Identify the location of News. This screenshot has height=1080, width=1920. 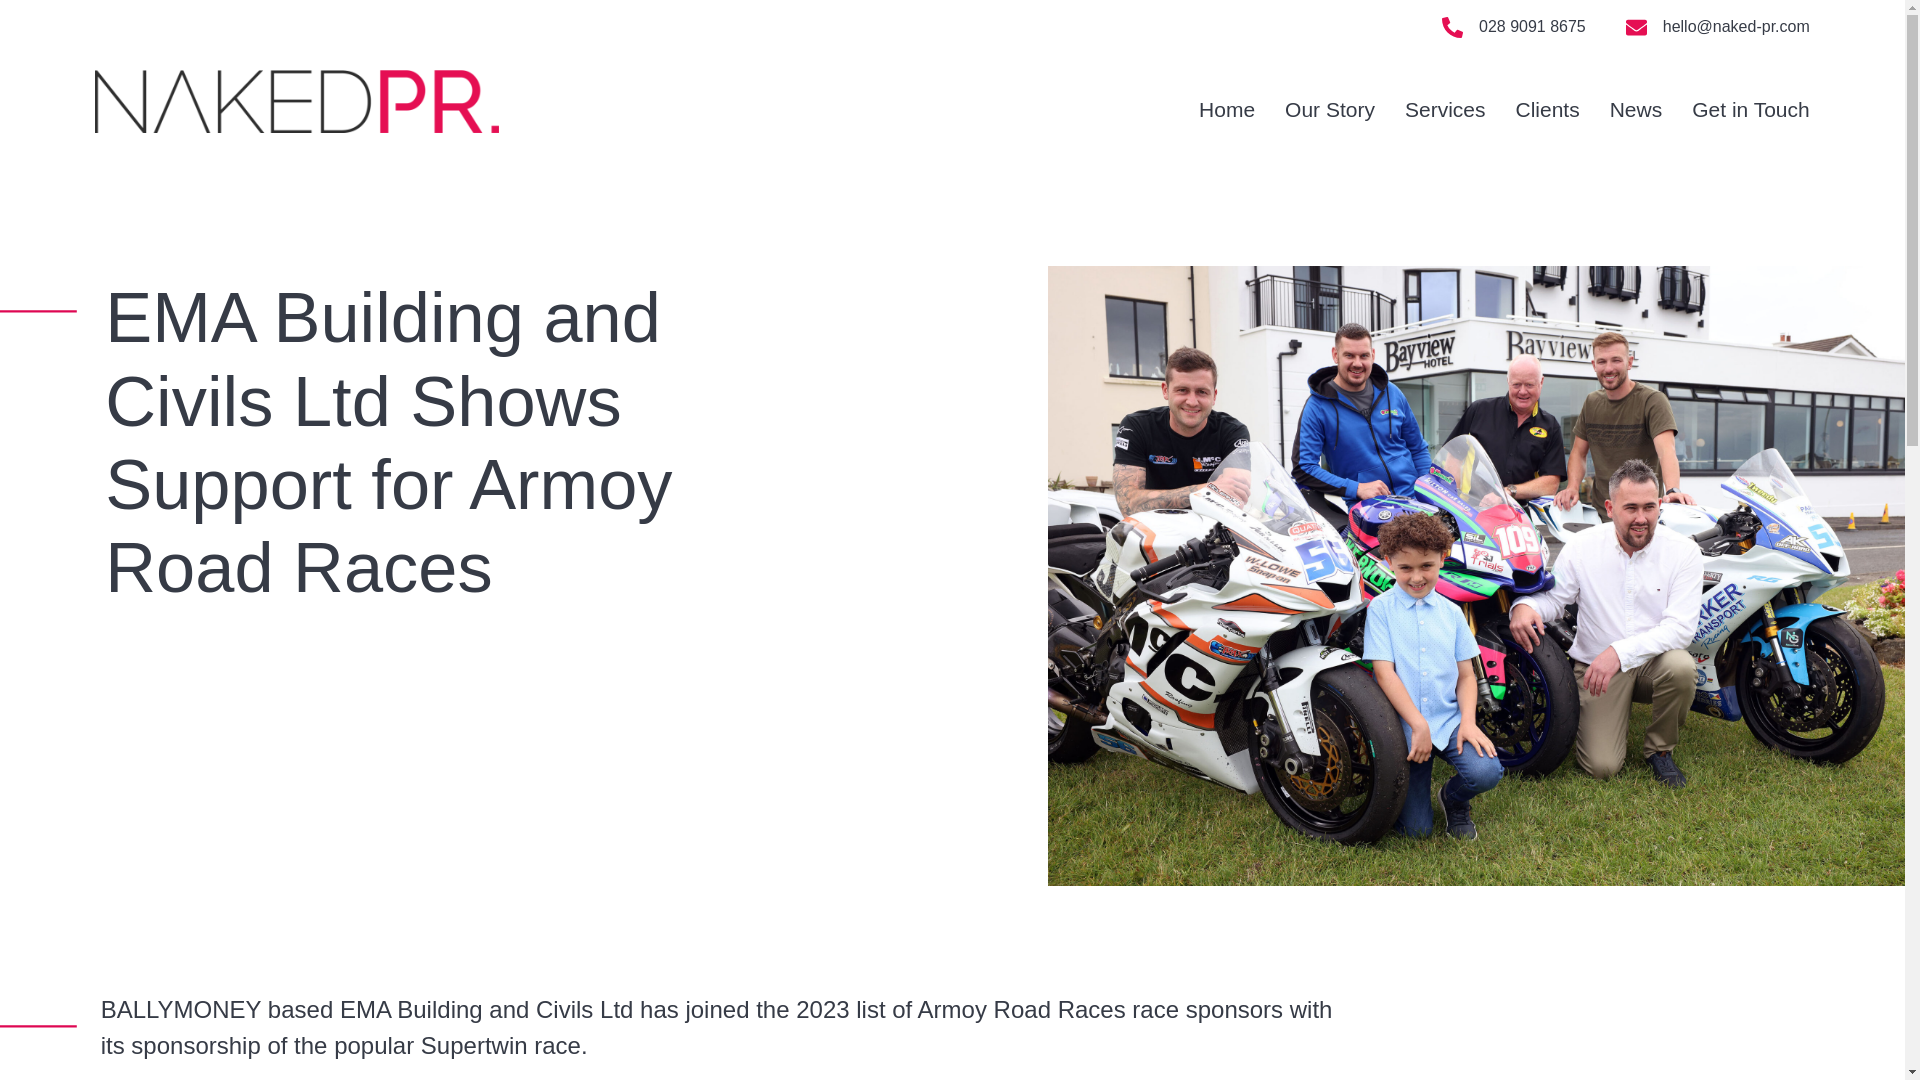
(1636, 110).